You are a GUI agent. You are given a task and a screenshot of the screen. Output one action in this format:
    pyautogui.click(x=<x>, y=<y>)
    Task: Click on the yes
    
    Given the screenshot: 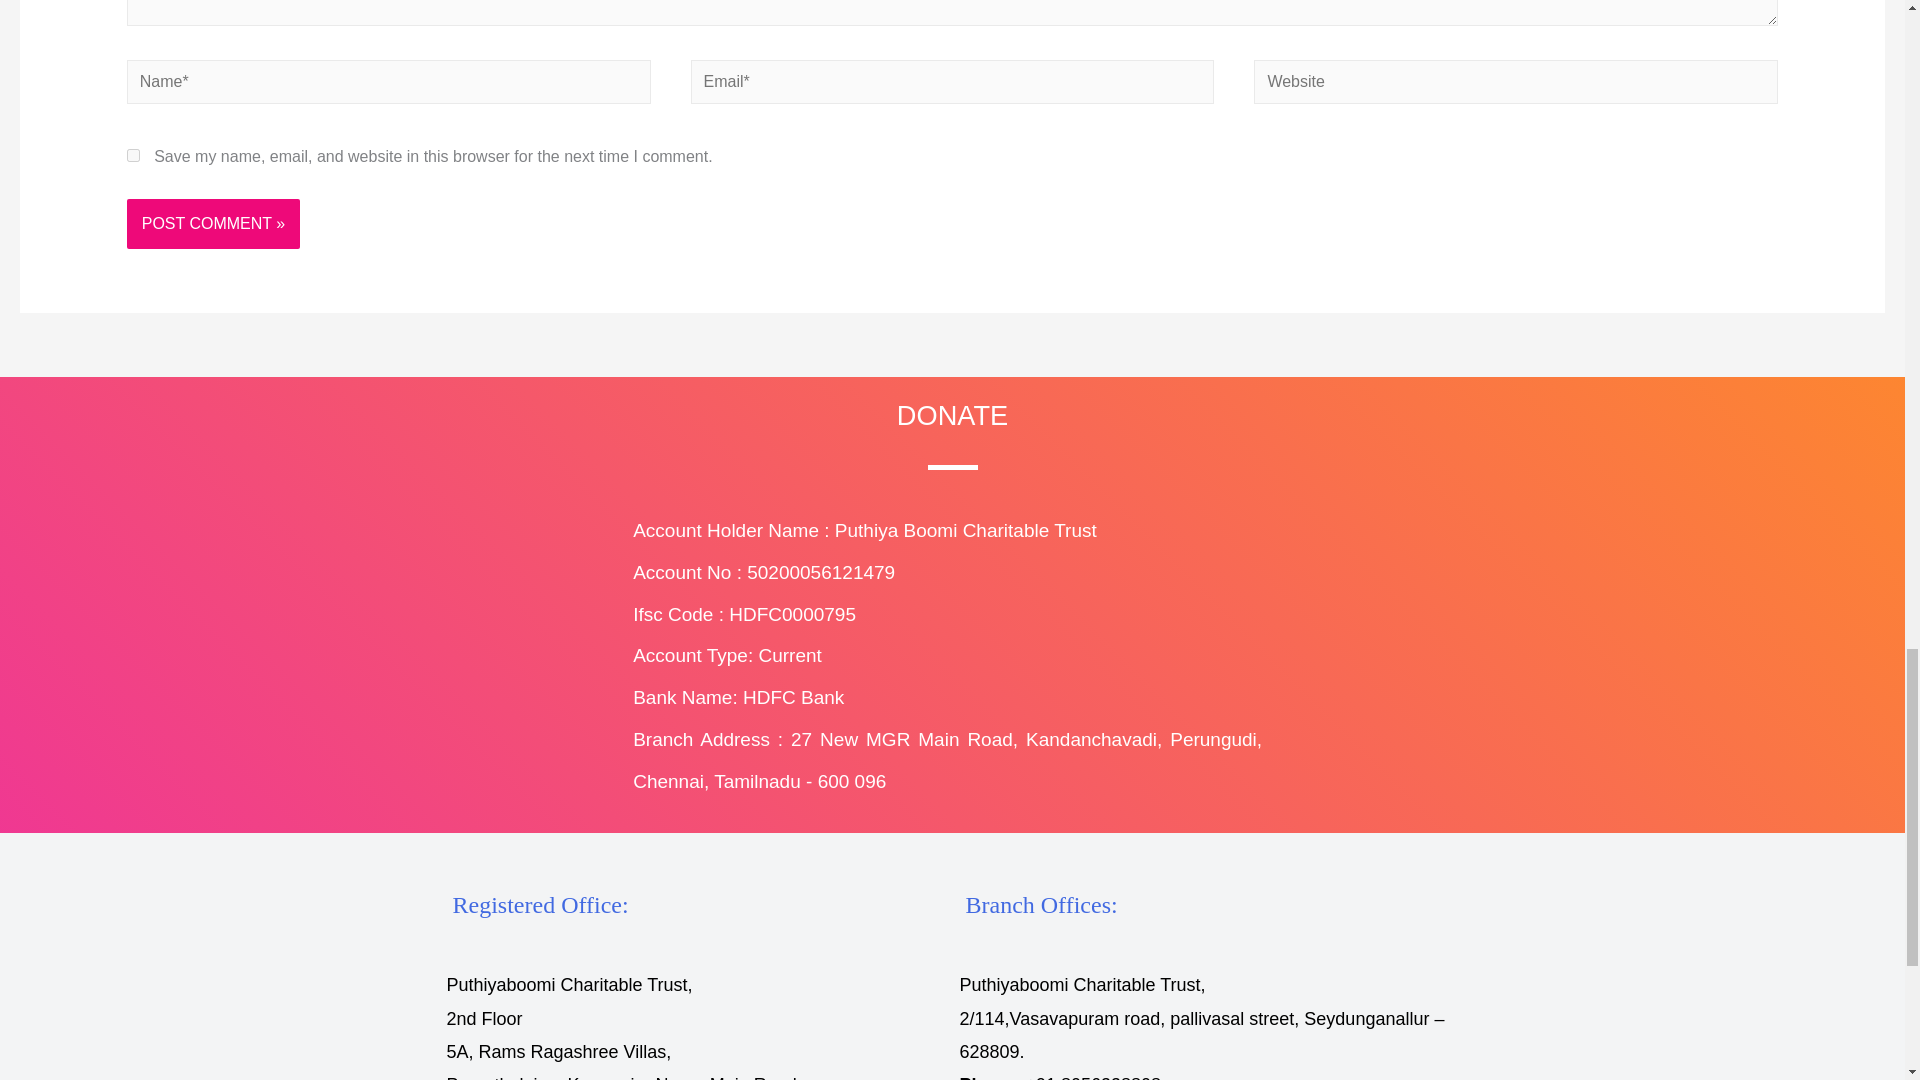 What is the action you would take?
    pyautogui.click(x=133, y=156)
    